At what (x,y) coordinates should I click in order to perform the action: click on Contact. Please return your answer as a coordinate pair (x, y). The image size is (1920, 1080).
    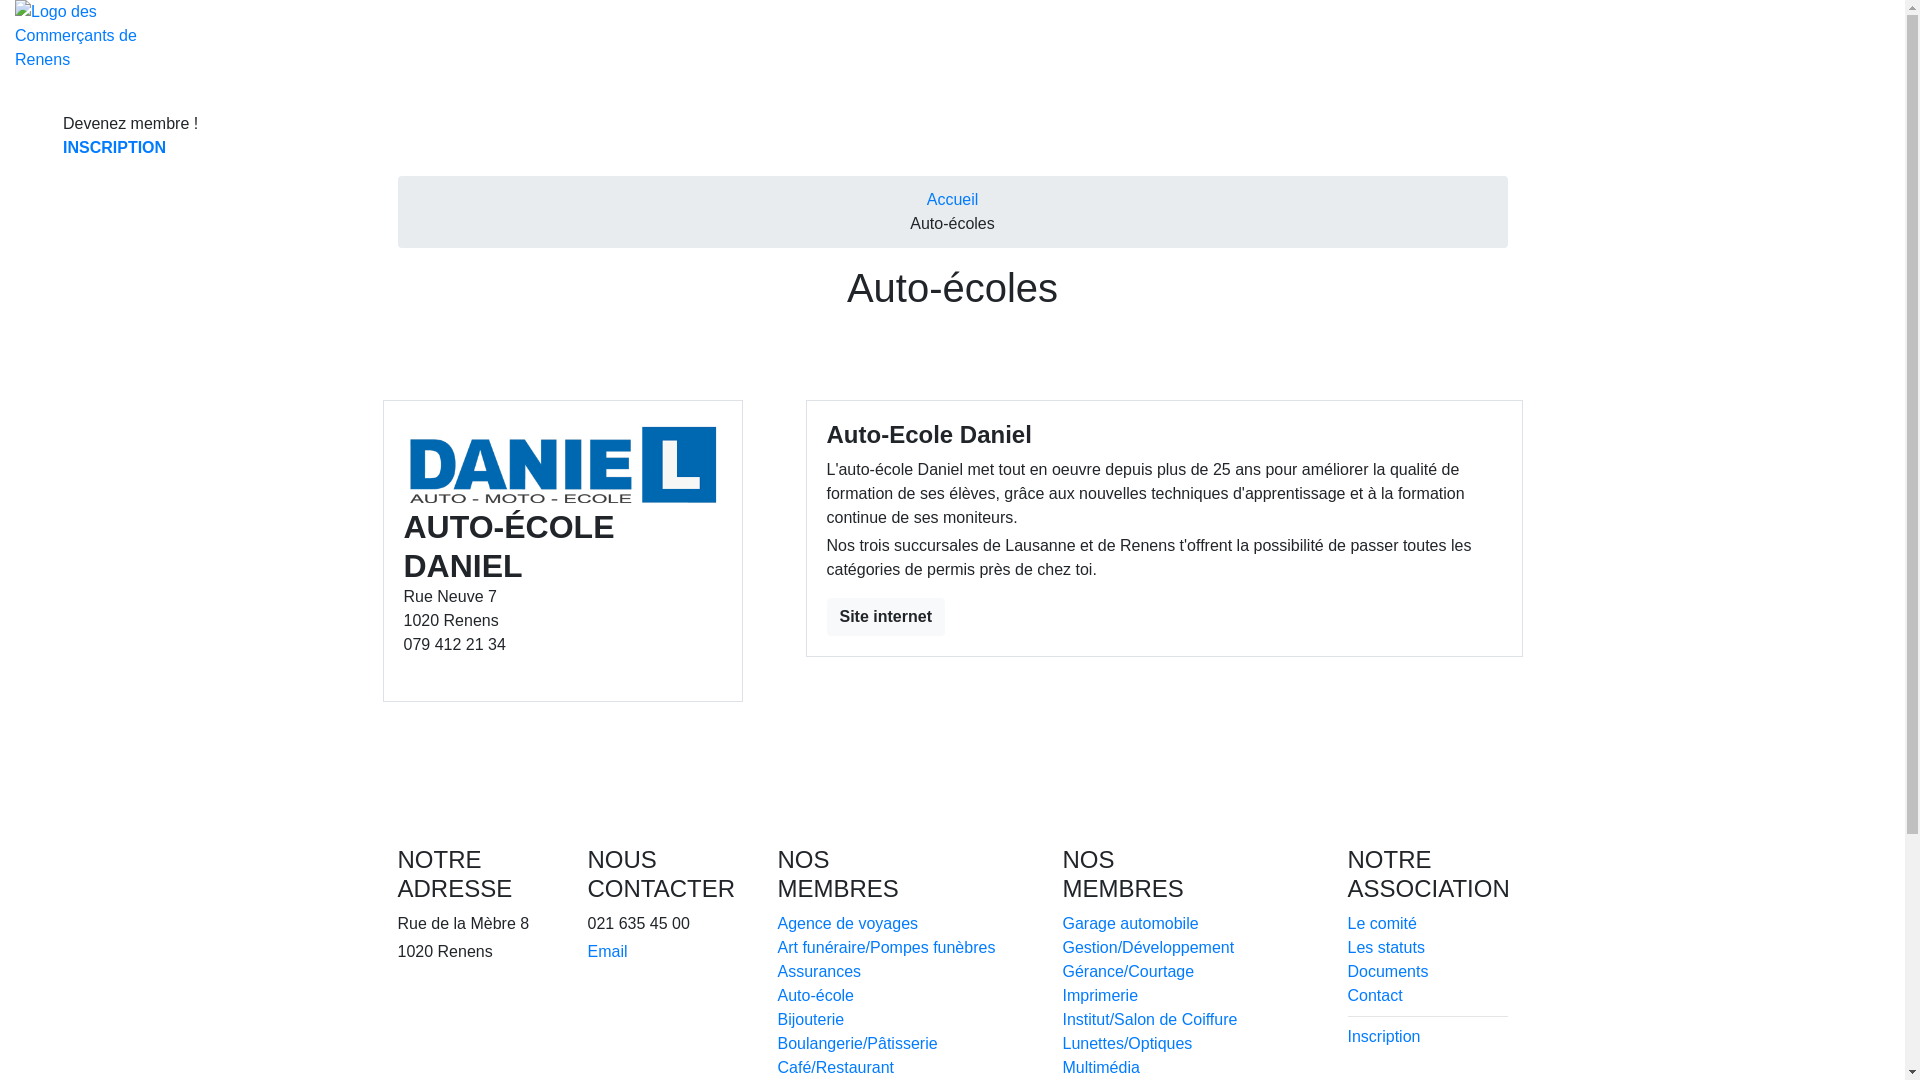
    Looking at the image, I should click on (1376, 996).